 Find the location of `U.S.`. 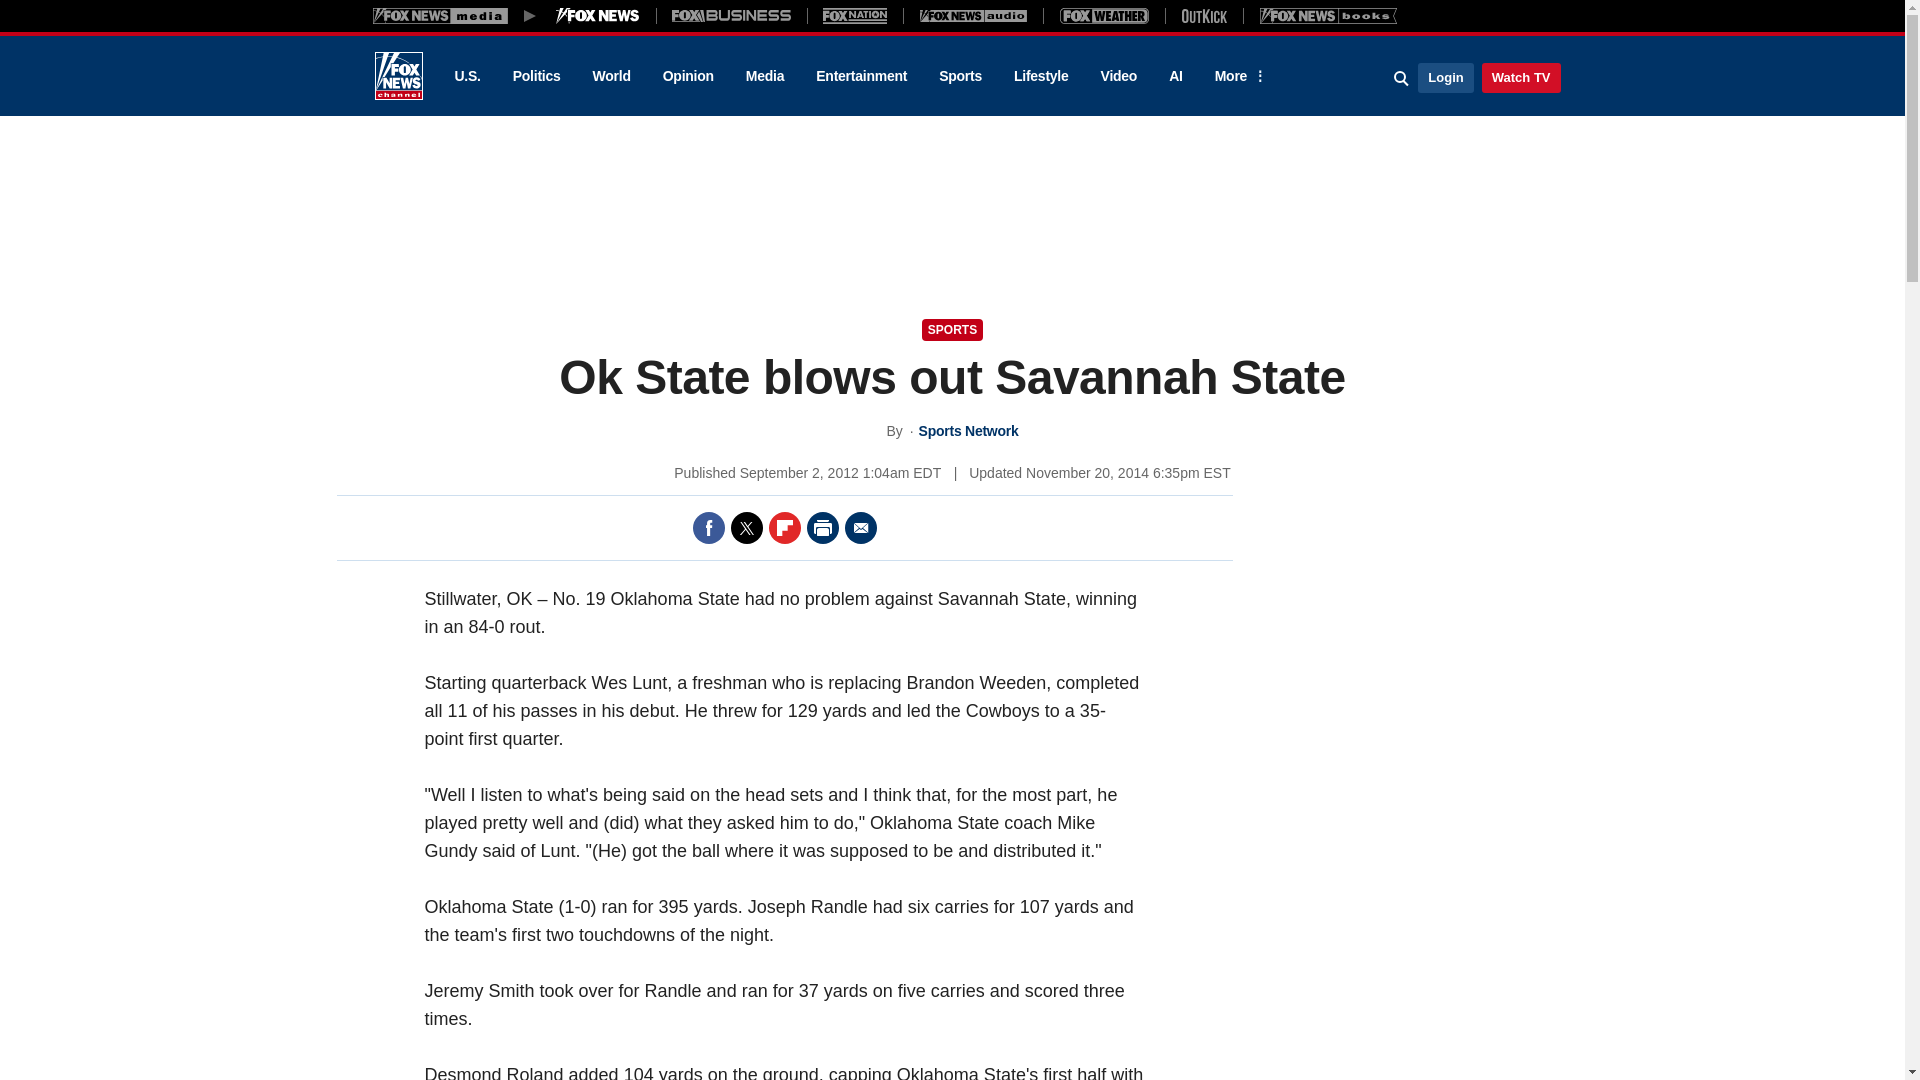

U.S. is located at coordinates (466, 76).